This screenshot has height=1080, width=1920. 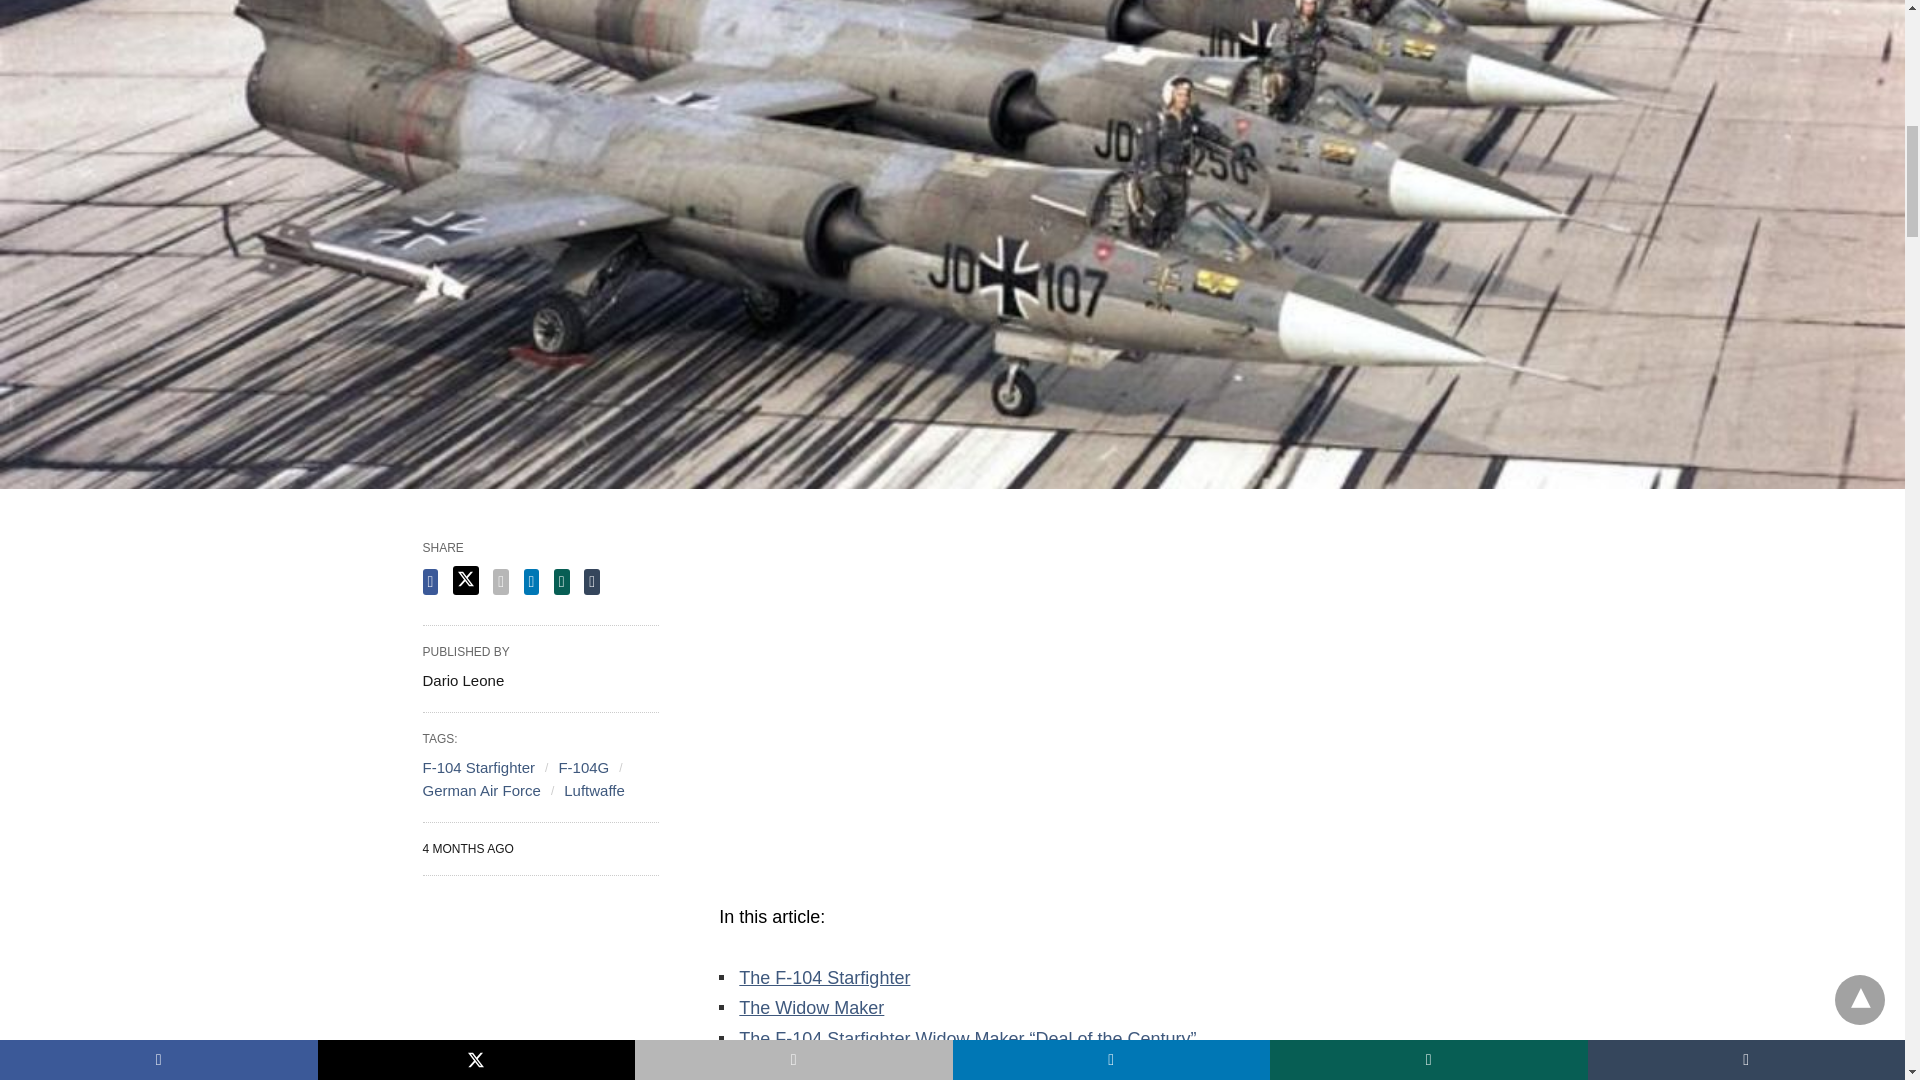 I want to click on F-104 Starfighter, the Widow Maker, so click(x=880, y=1068).